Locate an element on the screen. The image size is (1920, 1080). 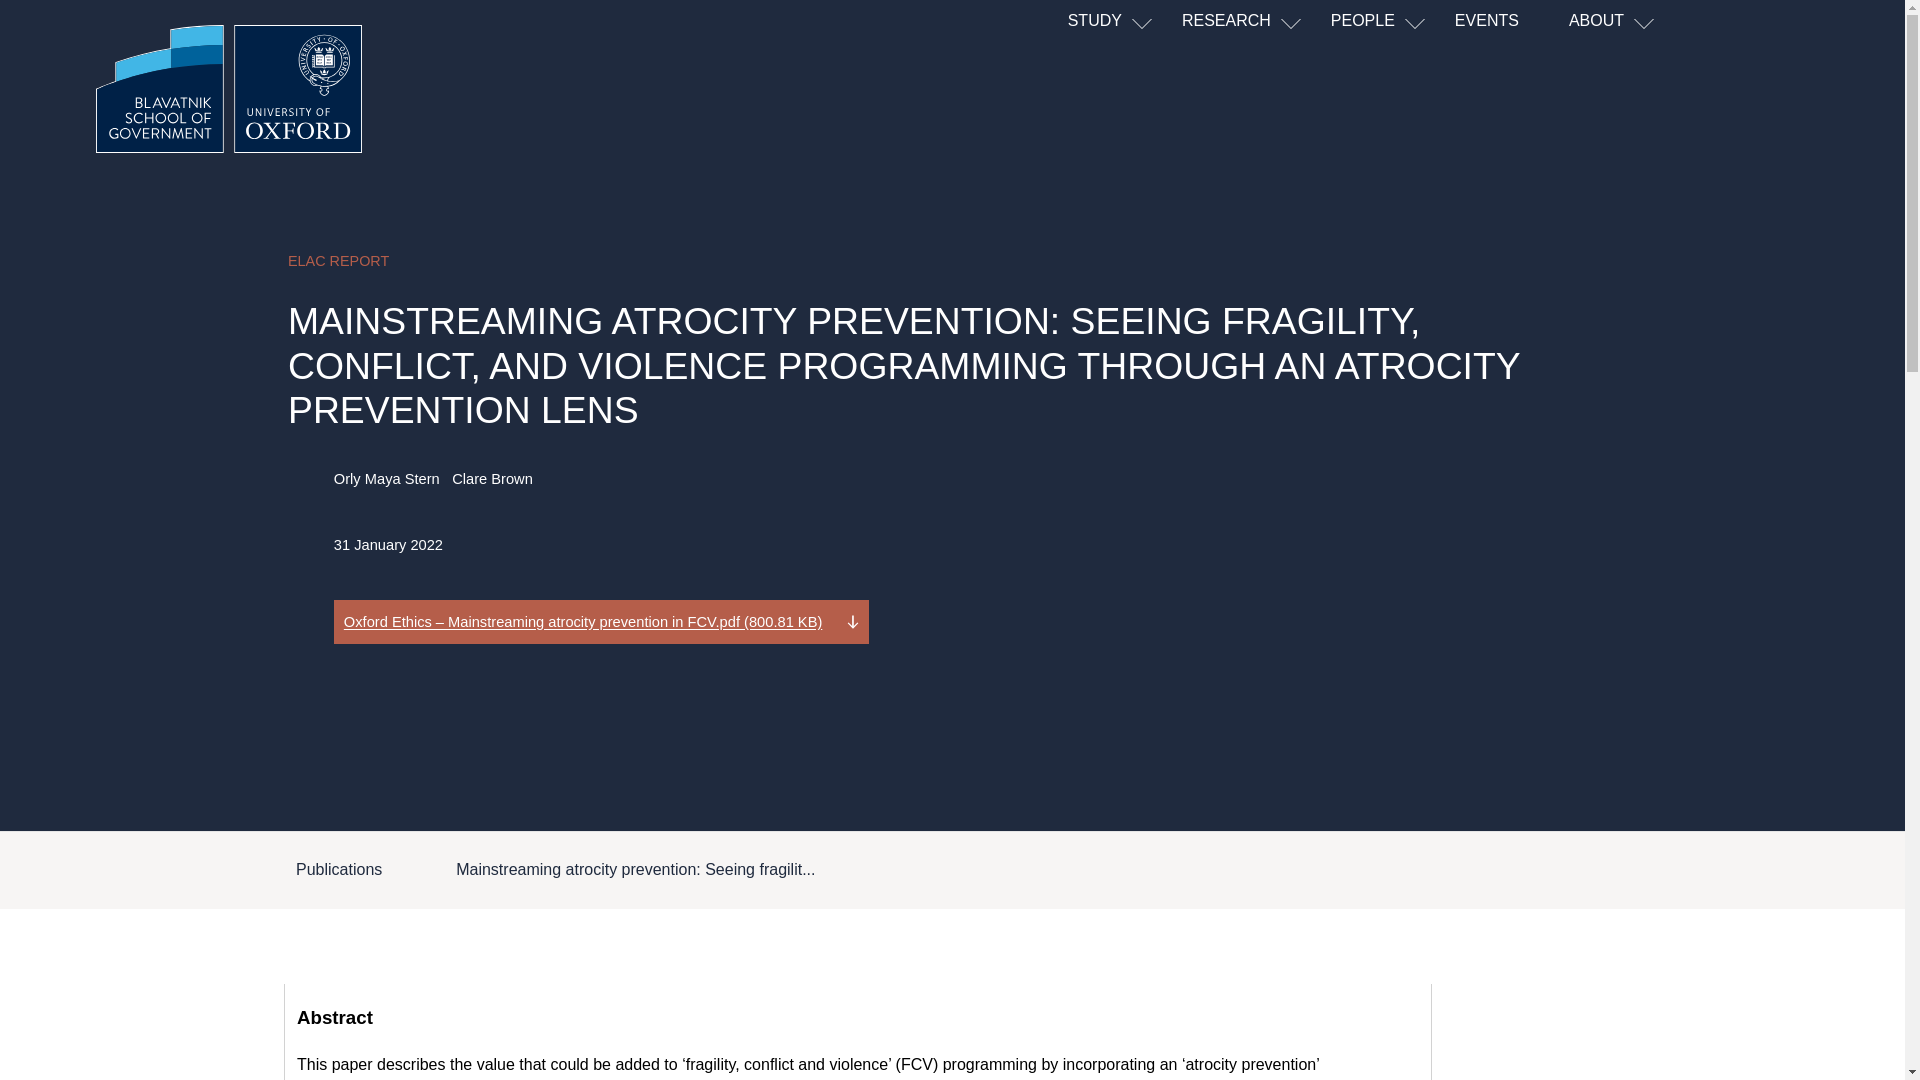
Search is located at coordinates (1636, 102).